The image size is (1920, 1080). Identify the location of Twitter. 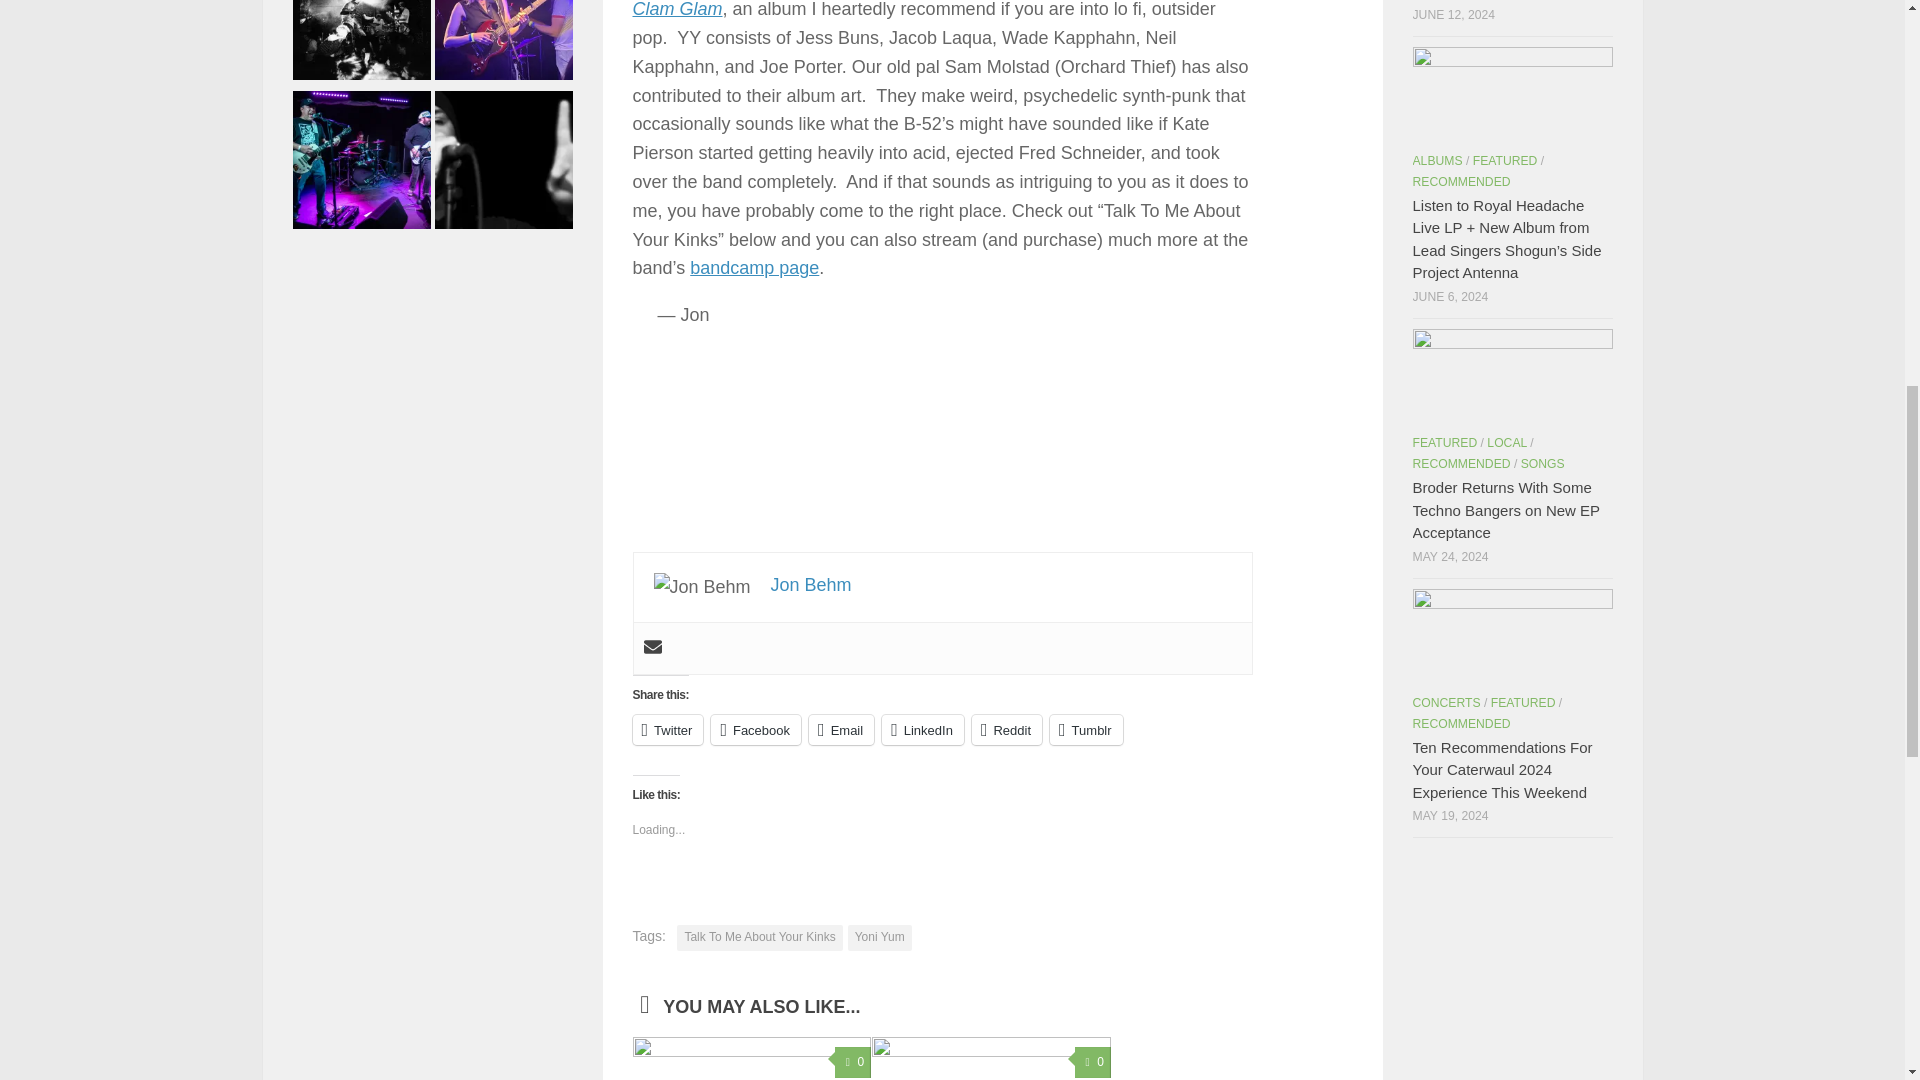
(666, 730).